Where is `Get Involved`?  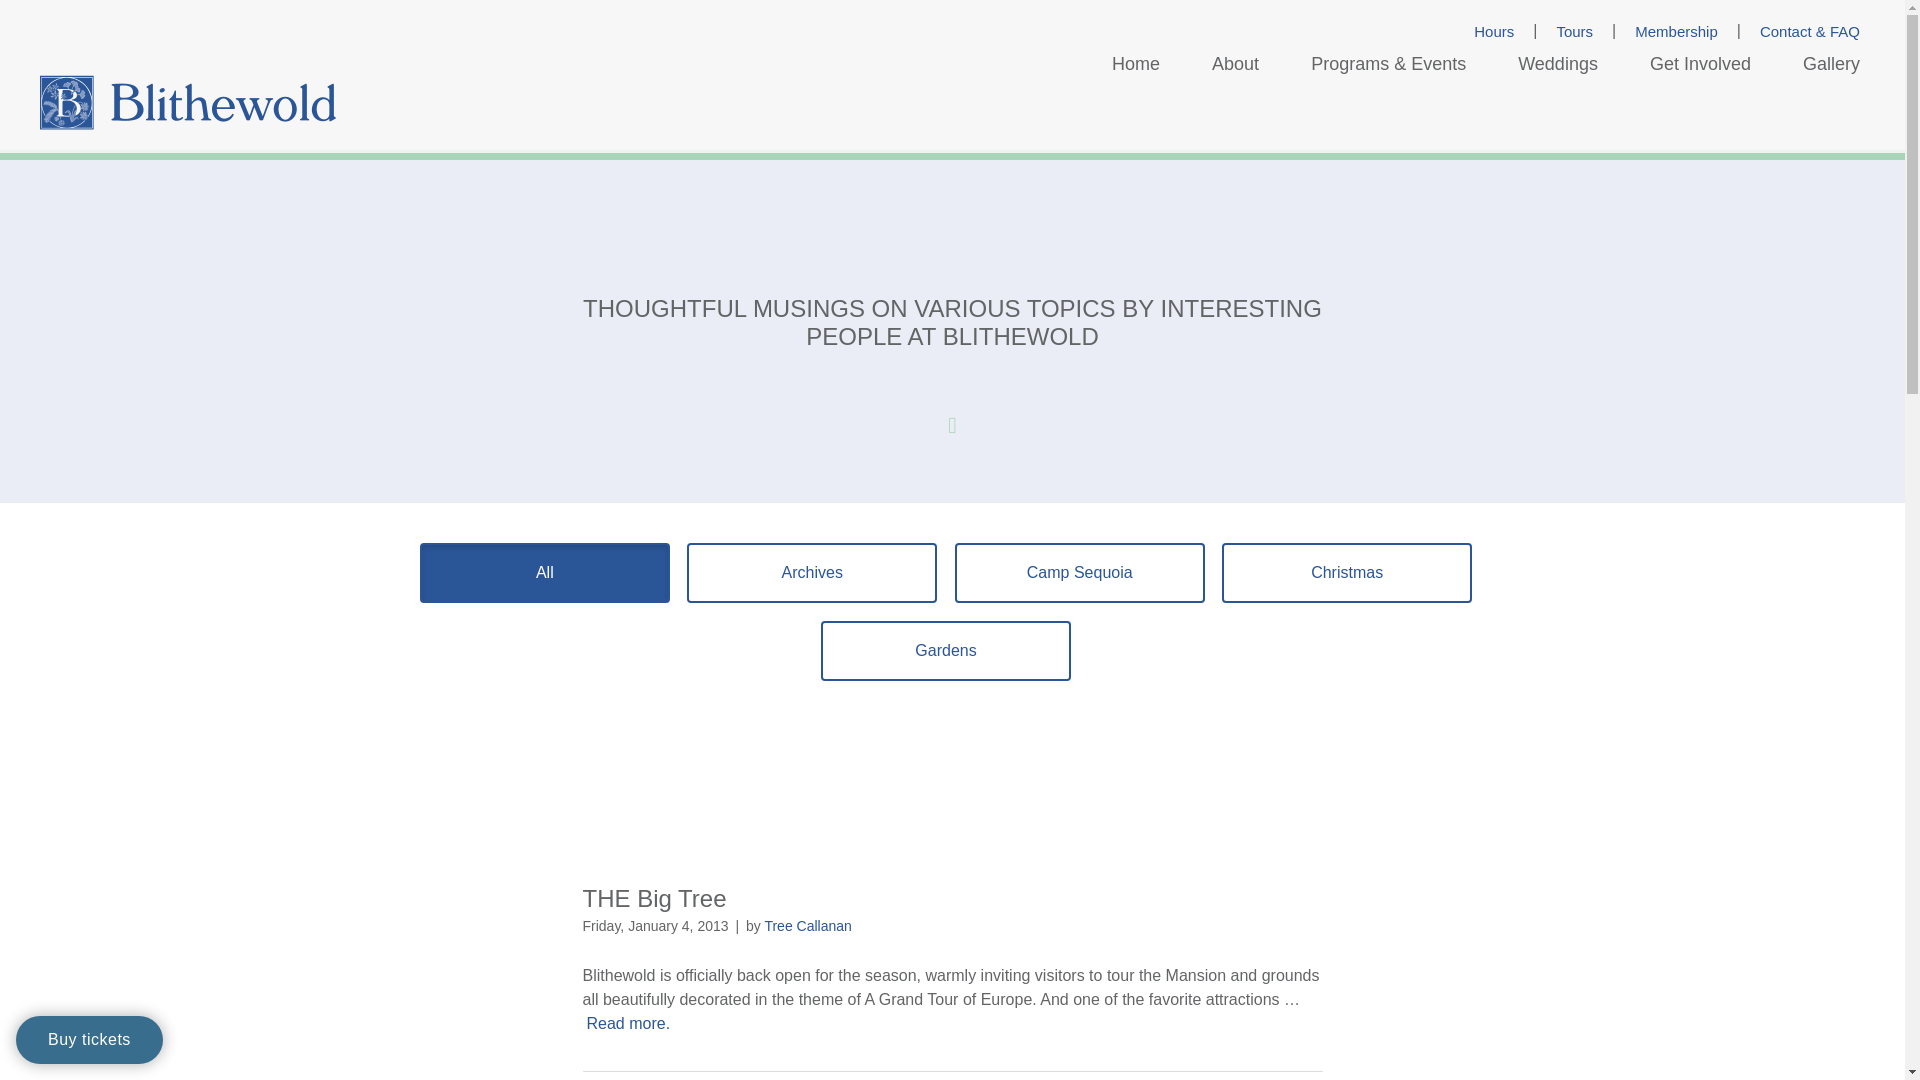
Get Involved is located at coordinates (1700, 64).